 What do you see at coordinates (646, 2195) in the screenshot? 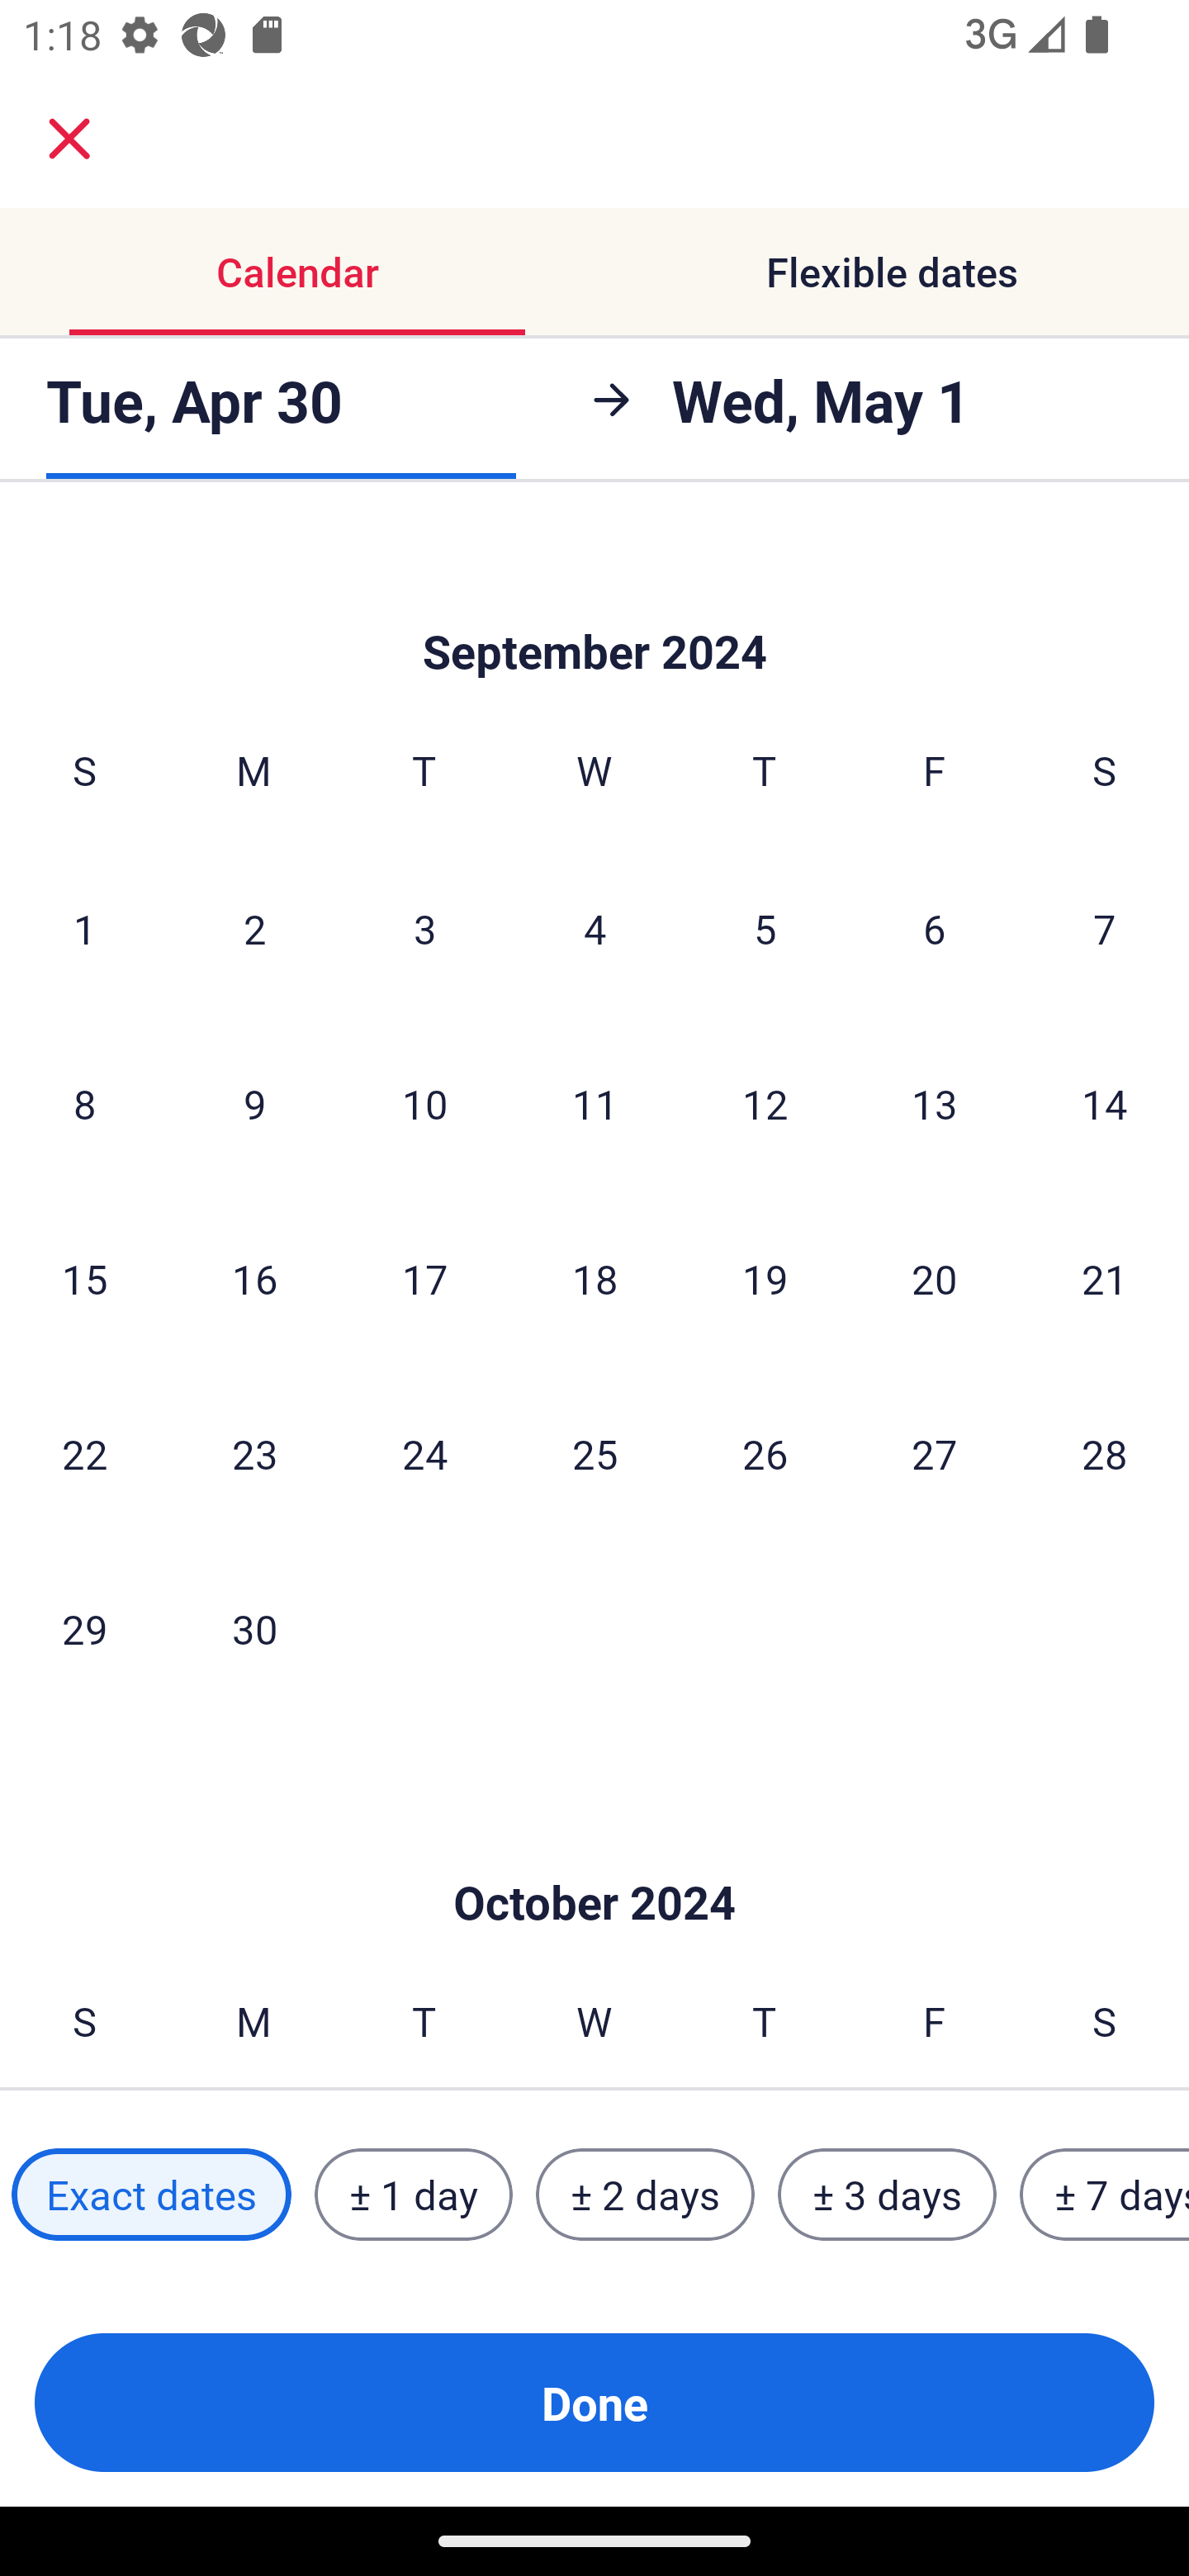
I see `± 2 days` at bounding box center [646, 2195].